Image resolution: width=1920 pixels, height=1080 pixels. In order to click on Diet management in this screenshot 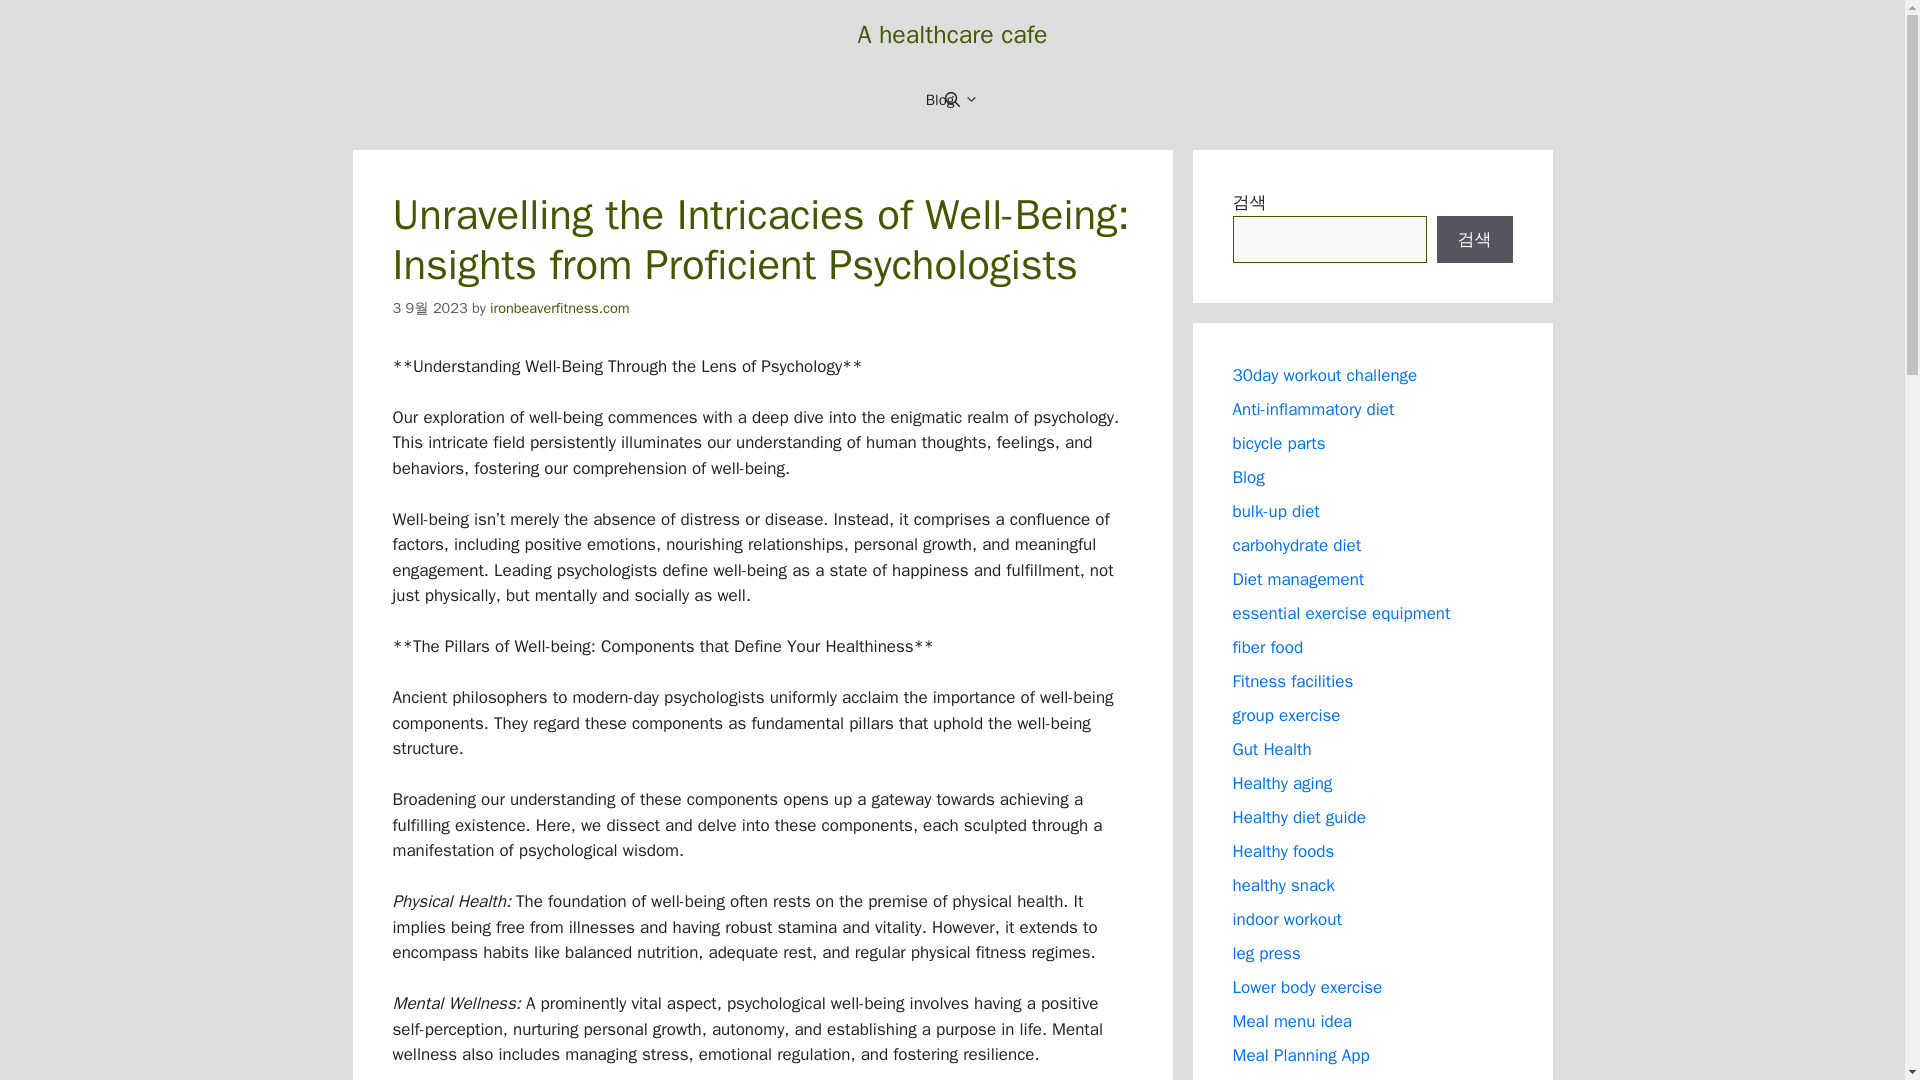, I will do `click(1298, 579)`.